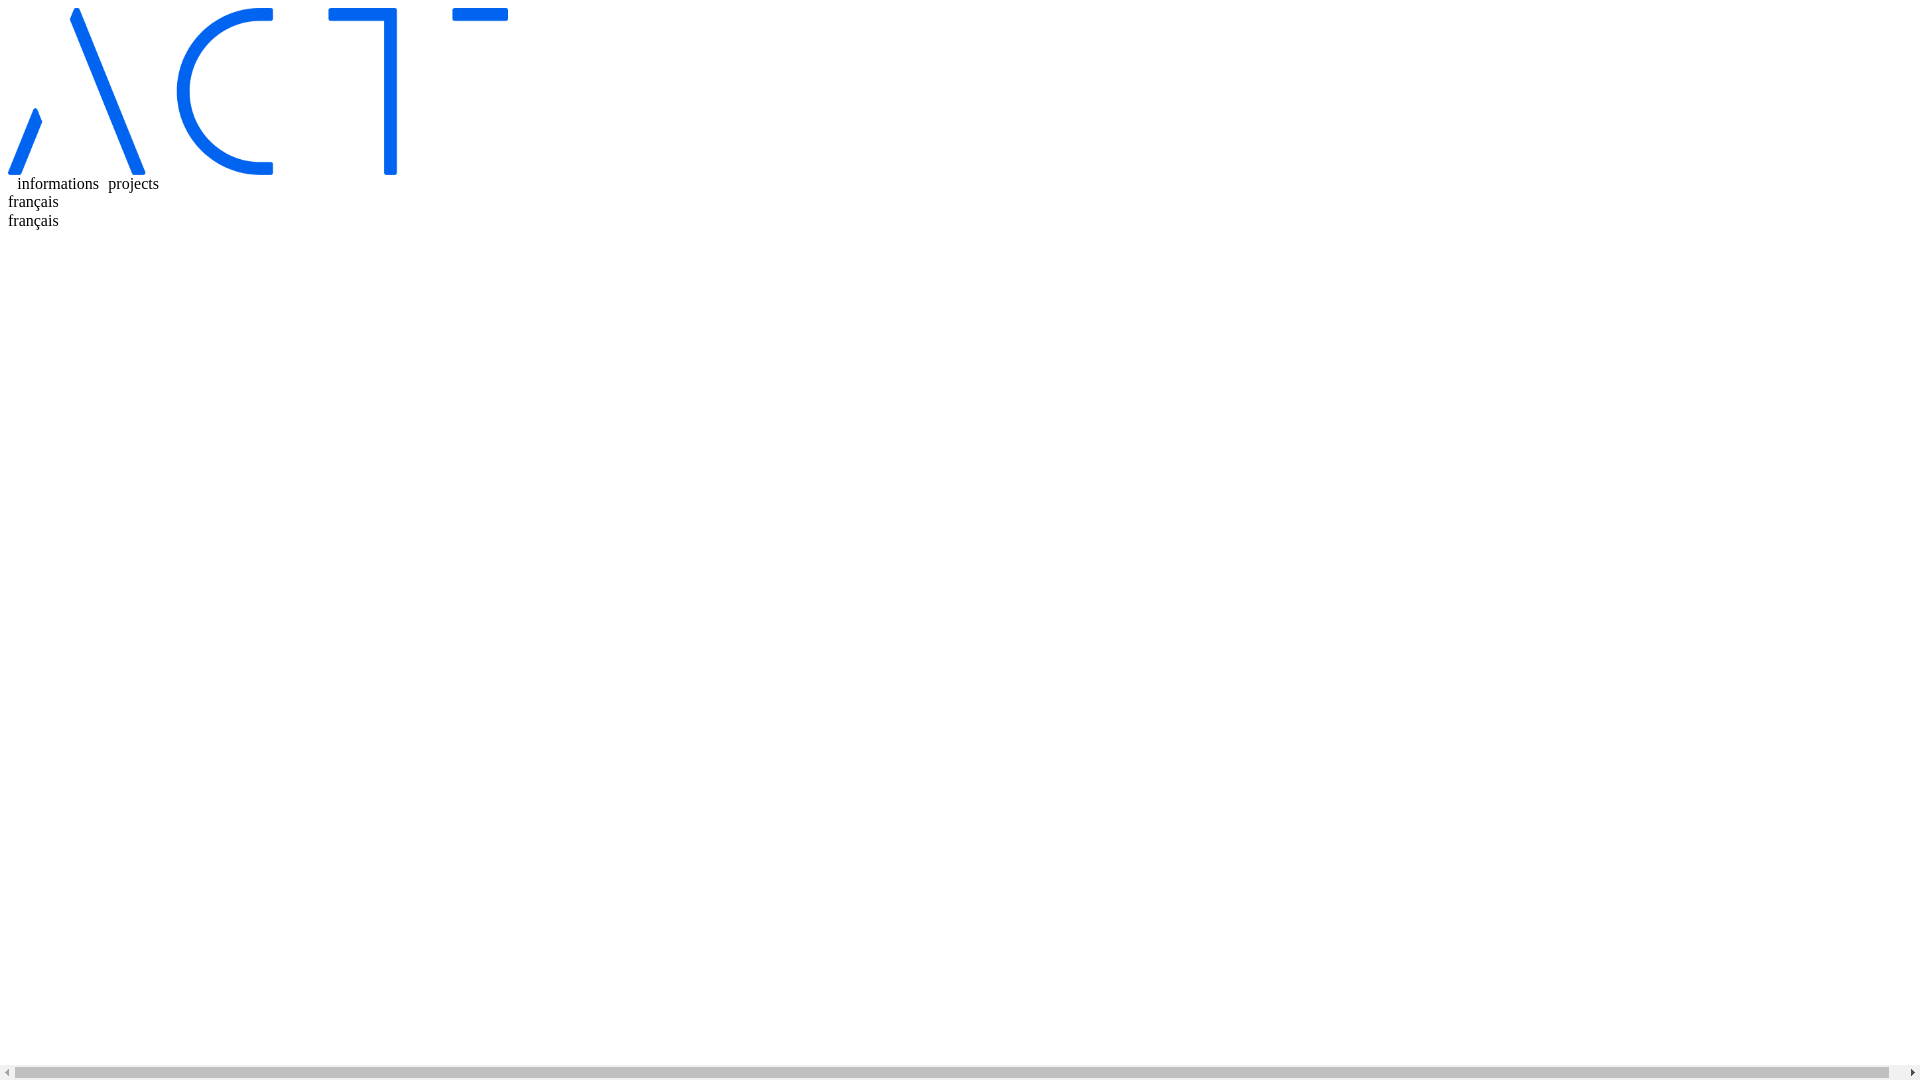  I want to click on projects, so click(134, 184).